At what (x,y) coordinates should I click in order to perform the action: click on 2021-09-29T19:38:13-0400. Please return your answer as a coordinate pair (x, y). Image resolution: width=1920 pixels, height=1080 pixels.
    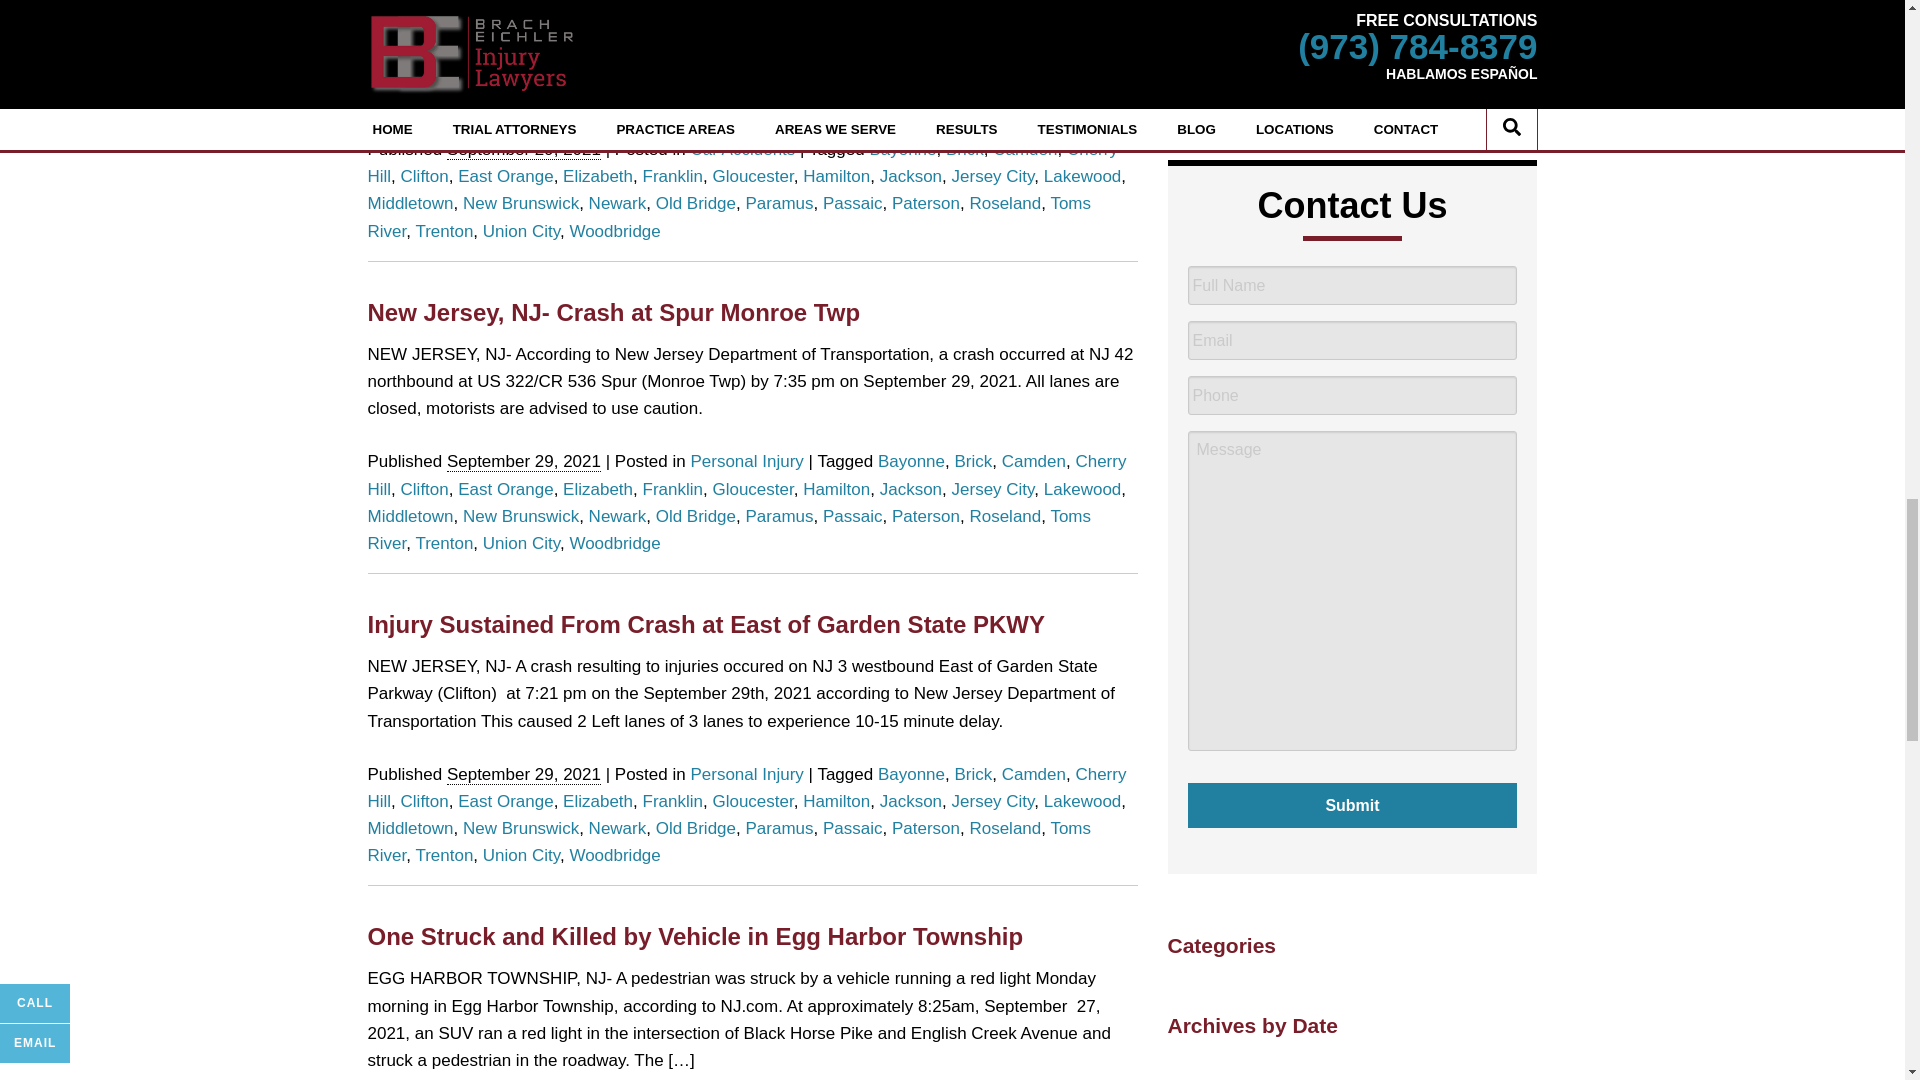
    Looking at the image, I should click on (524, 774).